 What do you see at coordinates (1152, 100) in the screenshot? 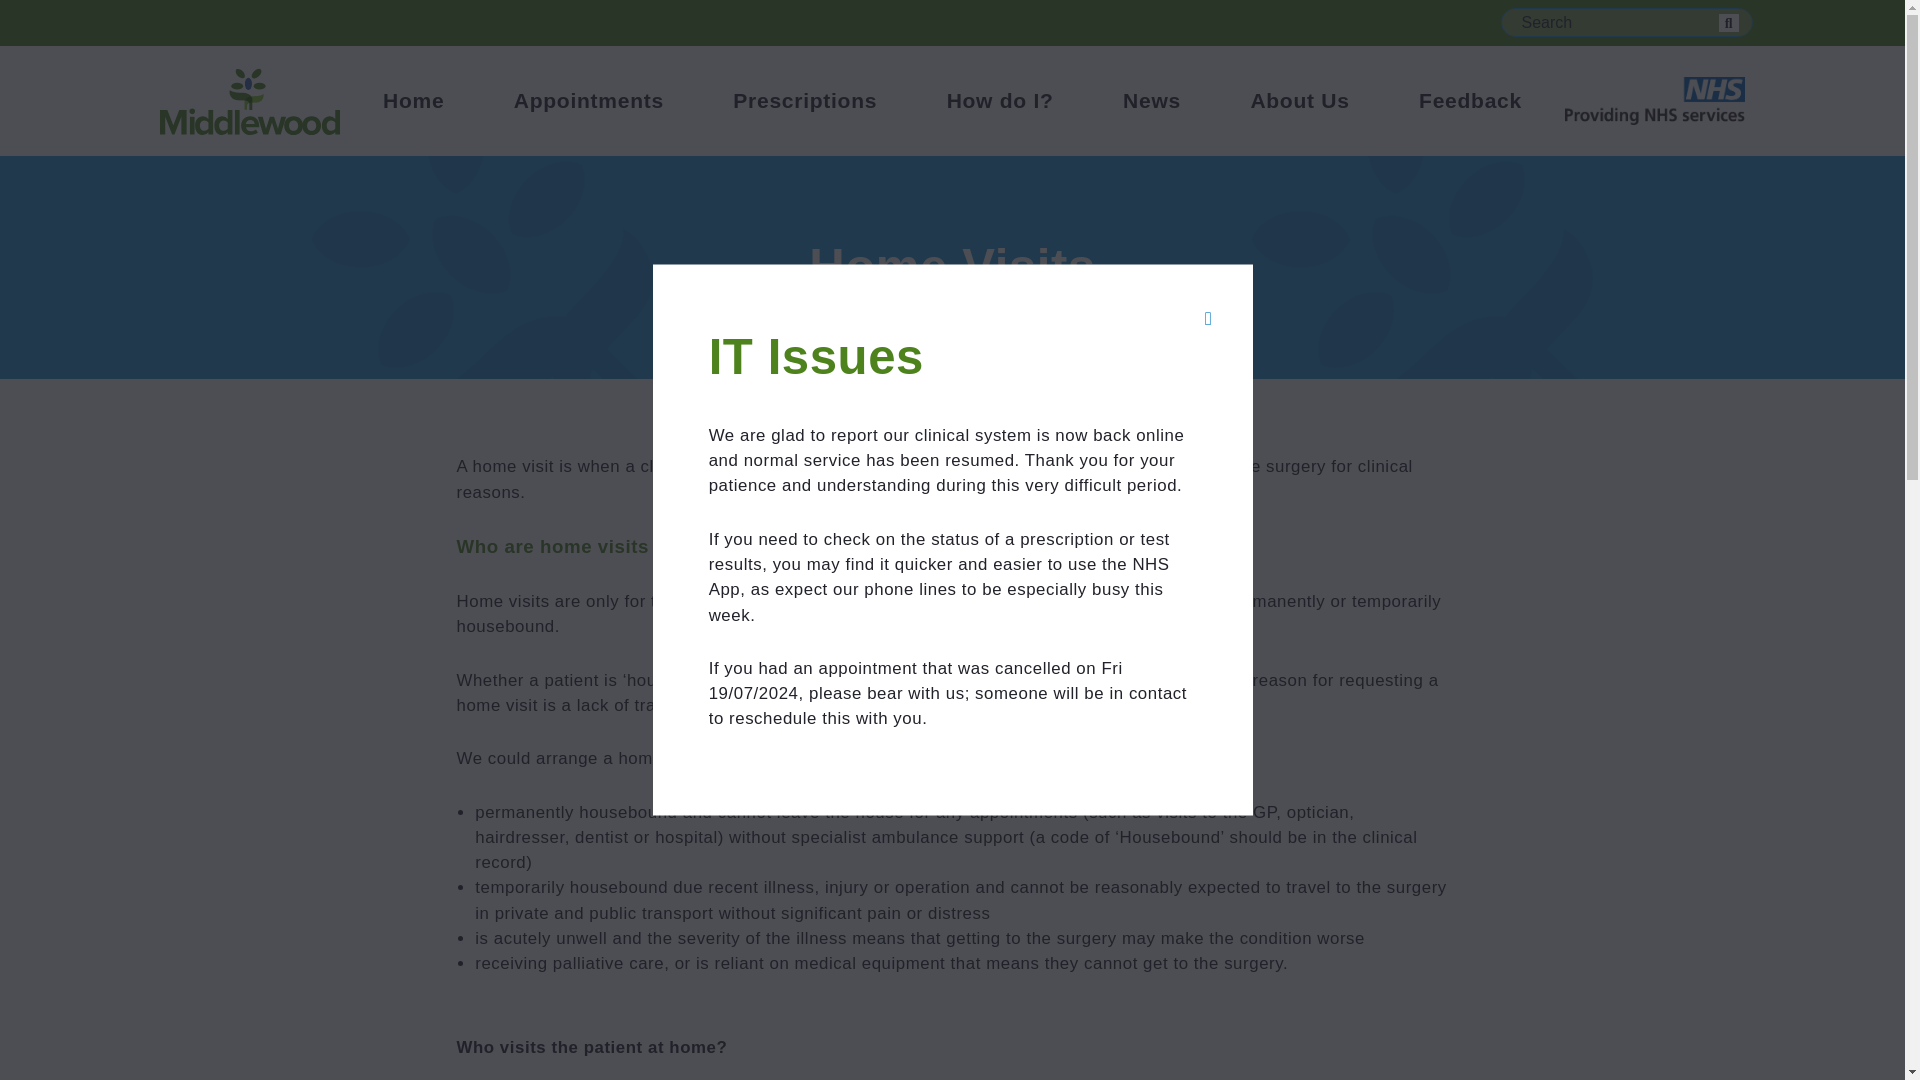
I see `News` at bounding box center [1152, 100].